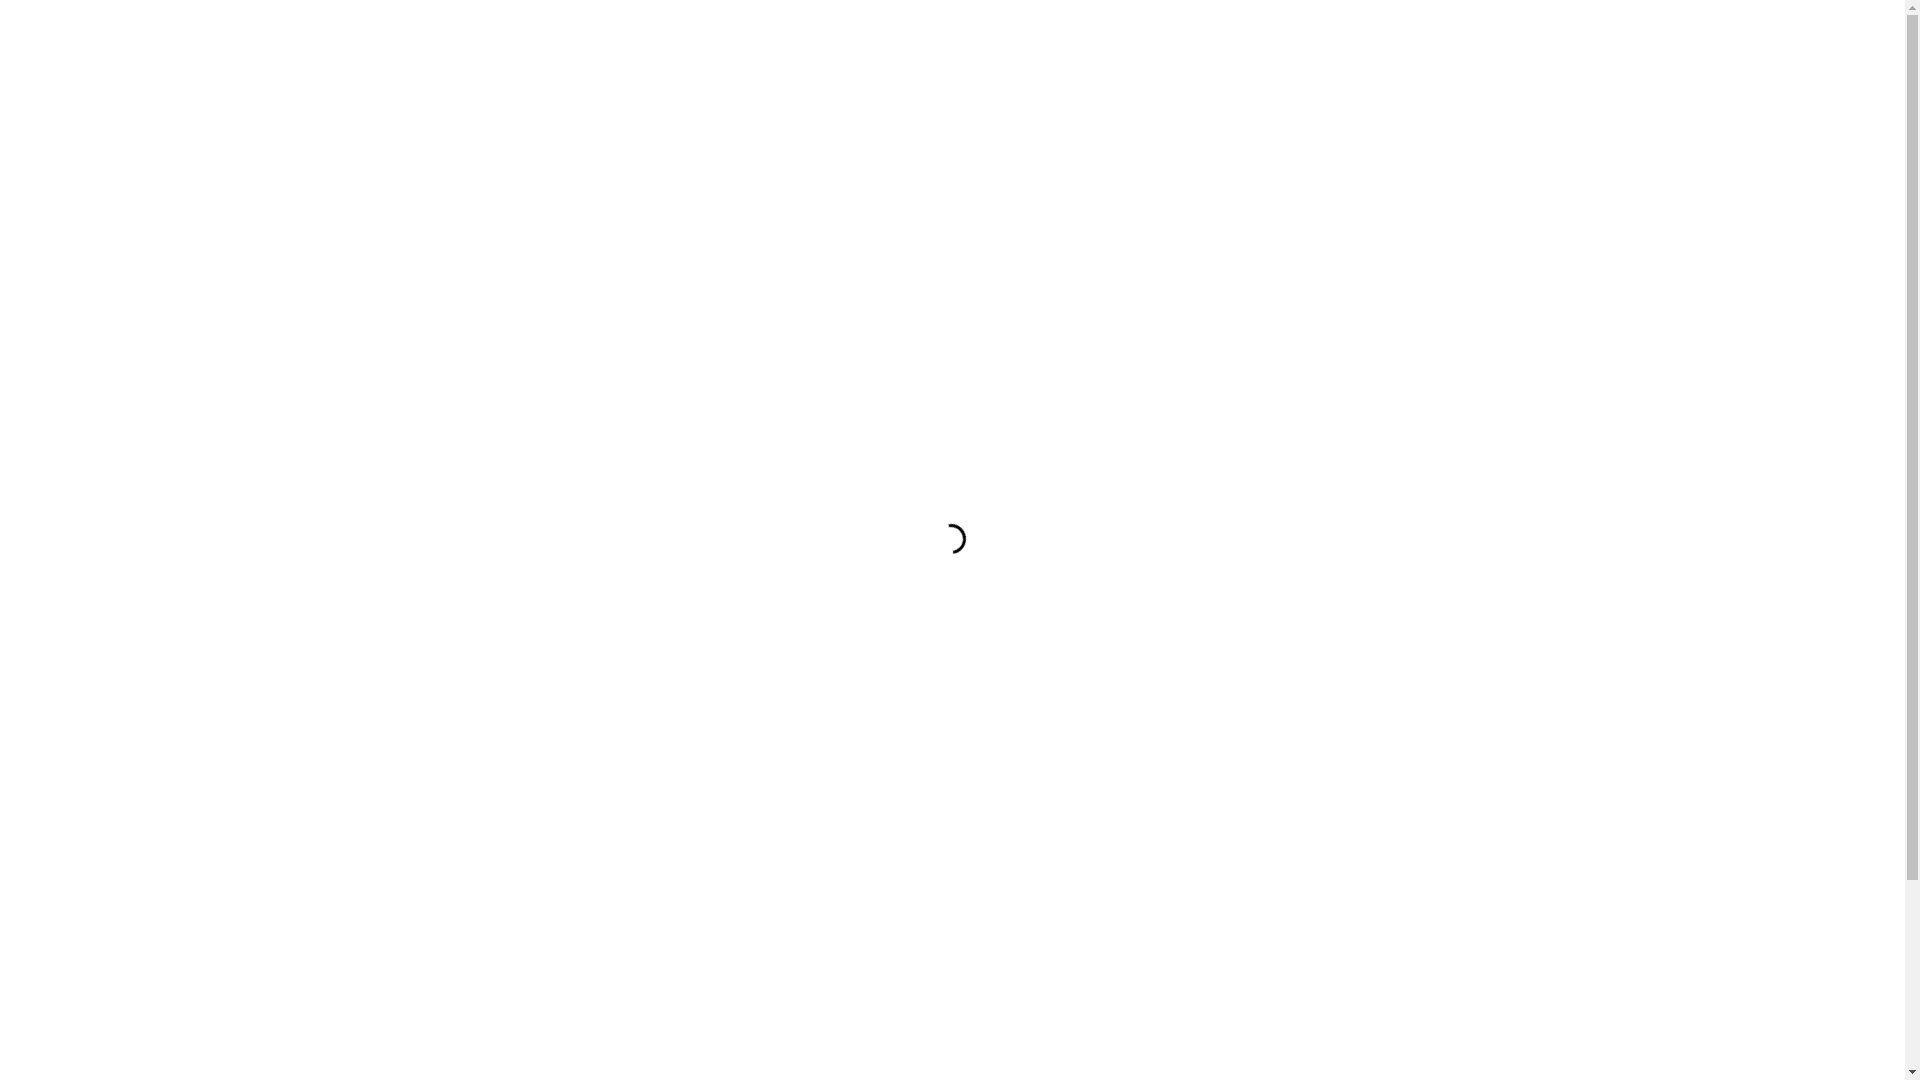 The width and height of the screenshot is (1920, 1080). What do you see at coordinates (457, 771) in the screenshot?
I see `TORCHES & LIGHTS` at bounding box center [457, 771].